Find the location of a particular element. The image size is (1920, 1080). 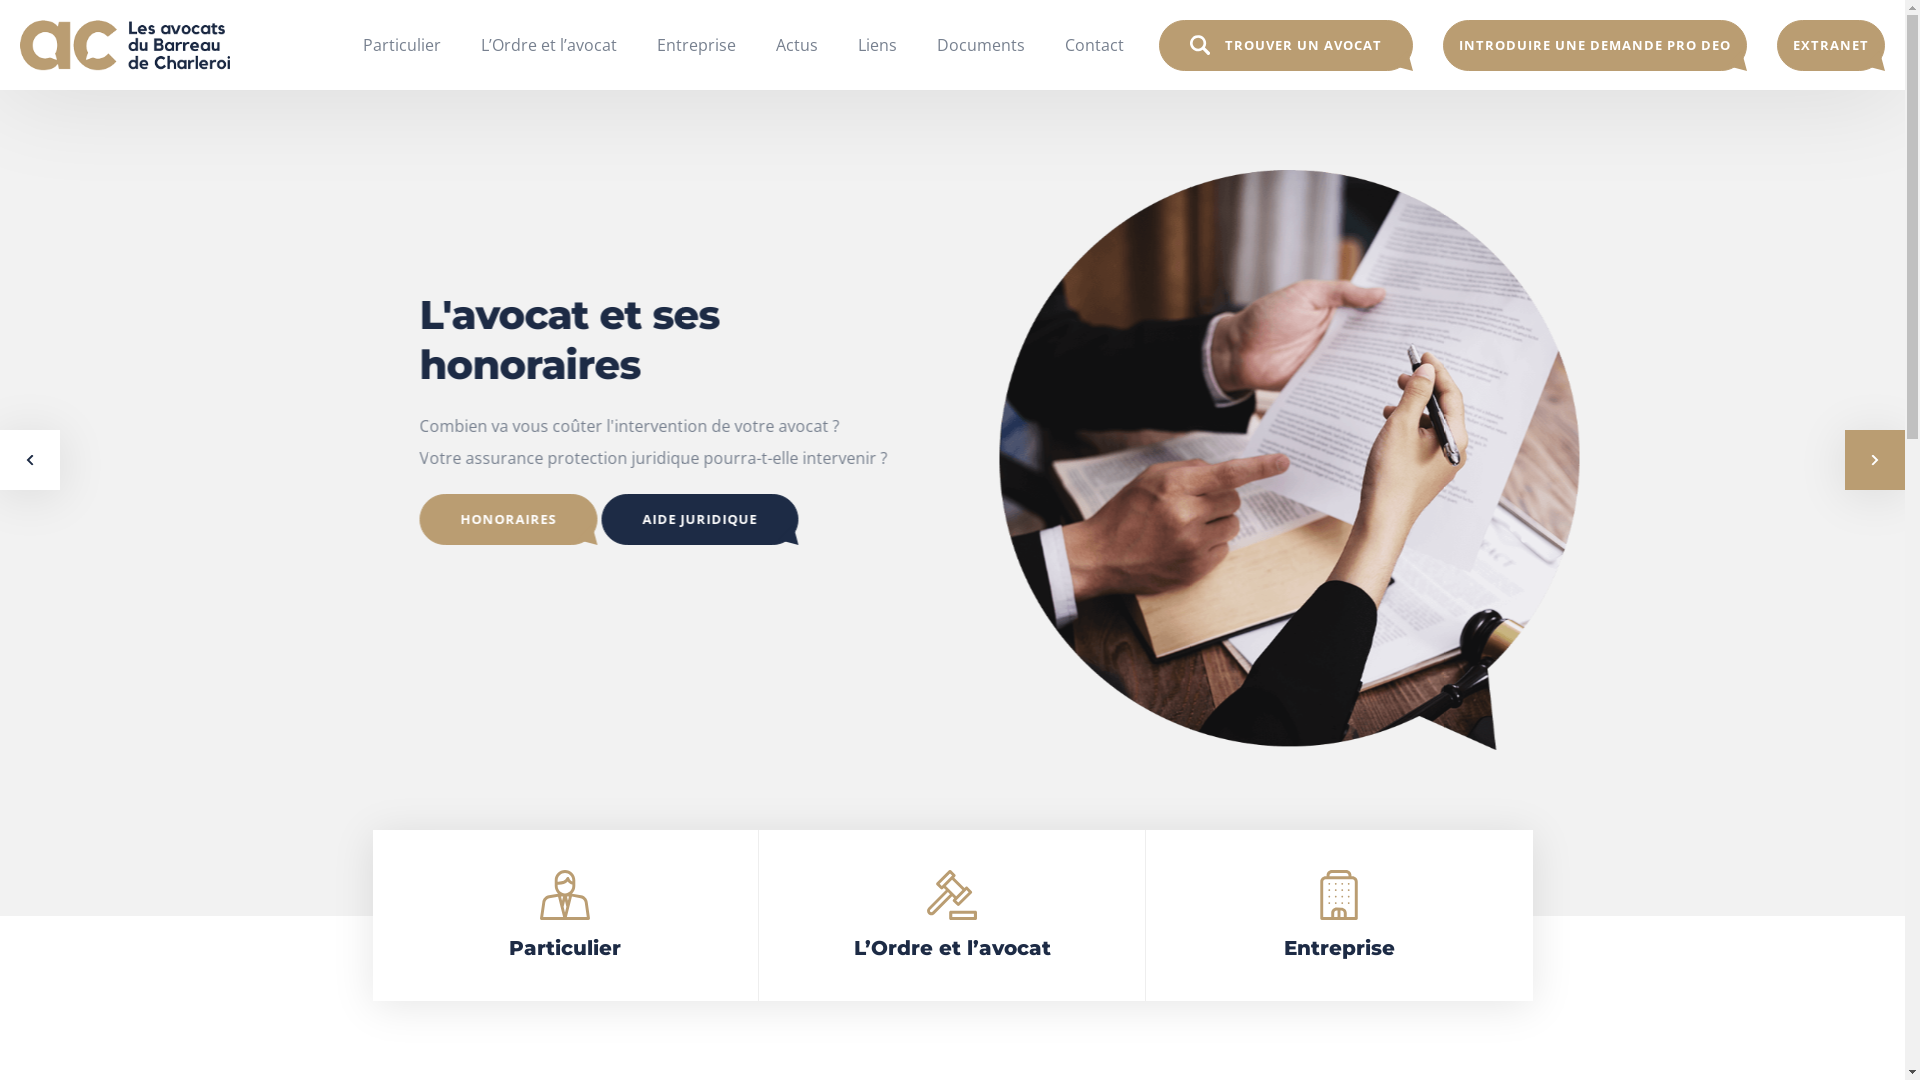

Entreprise is located at coordinates (1340, 916).